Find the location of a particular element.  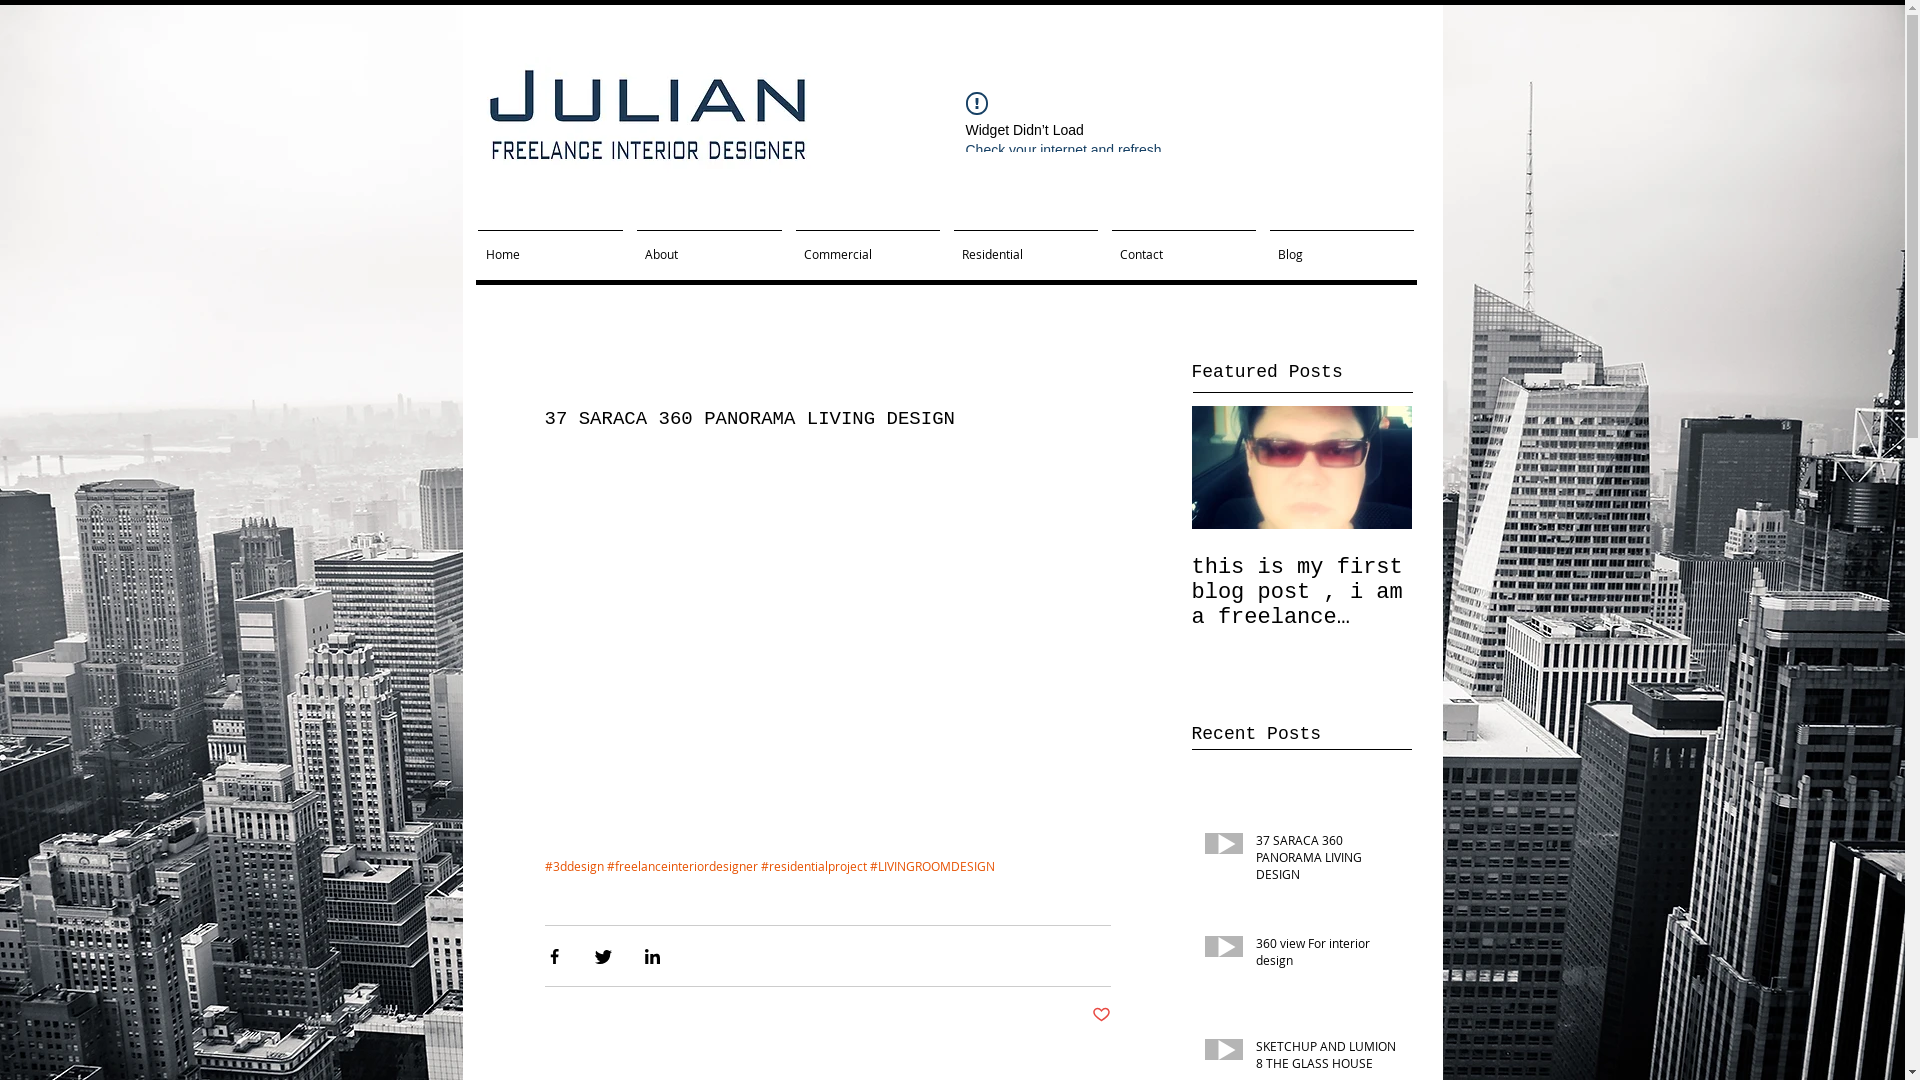

Home is located at coordinates (550, 245).